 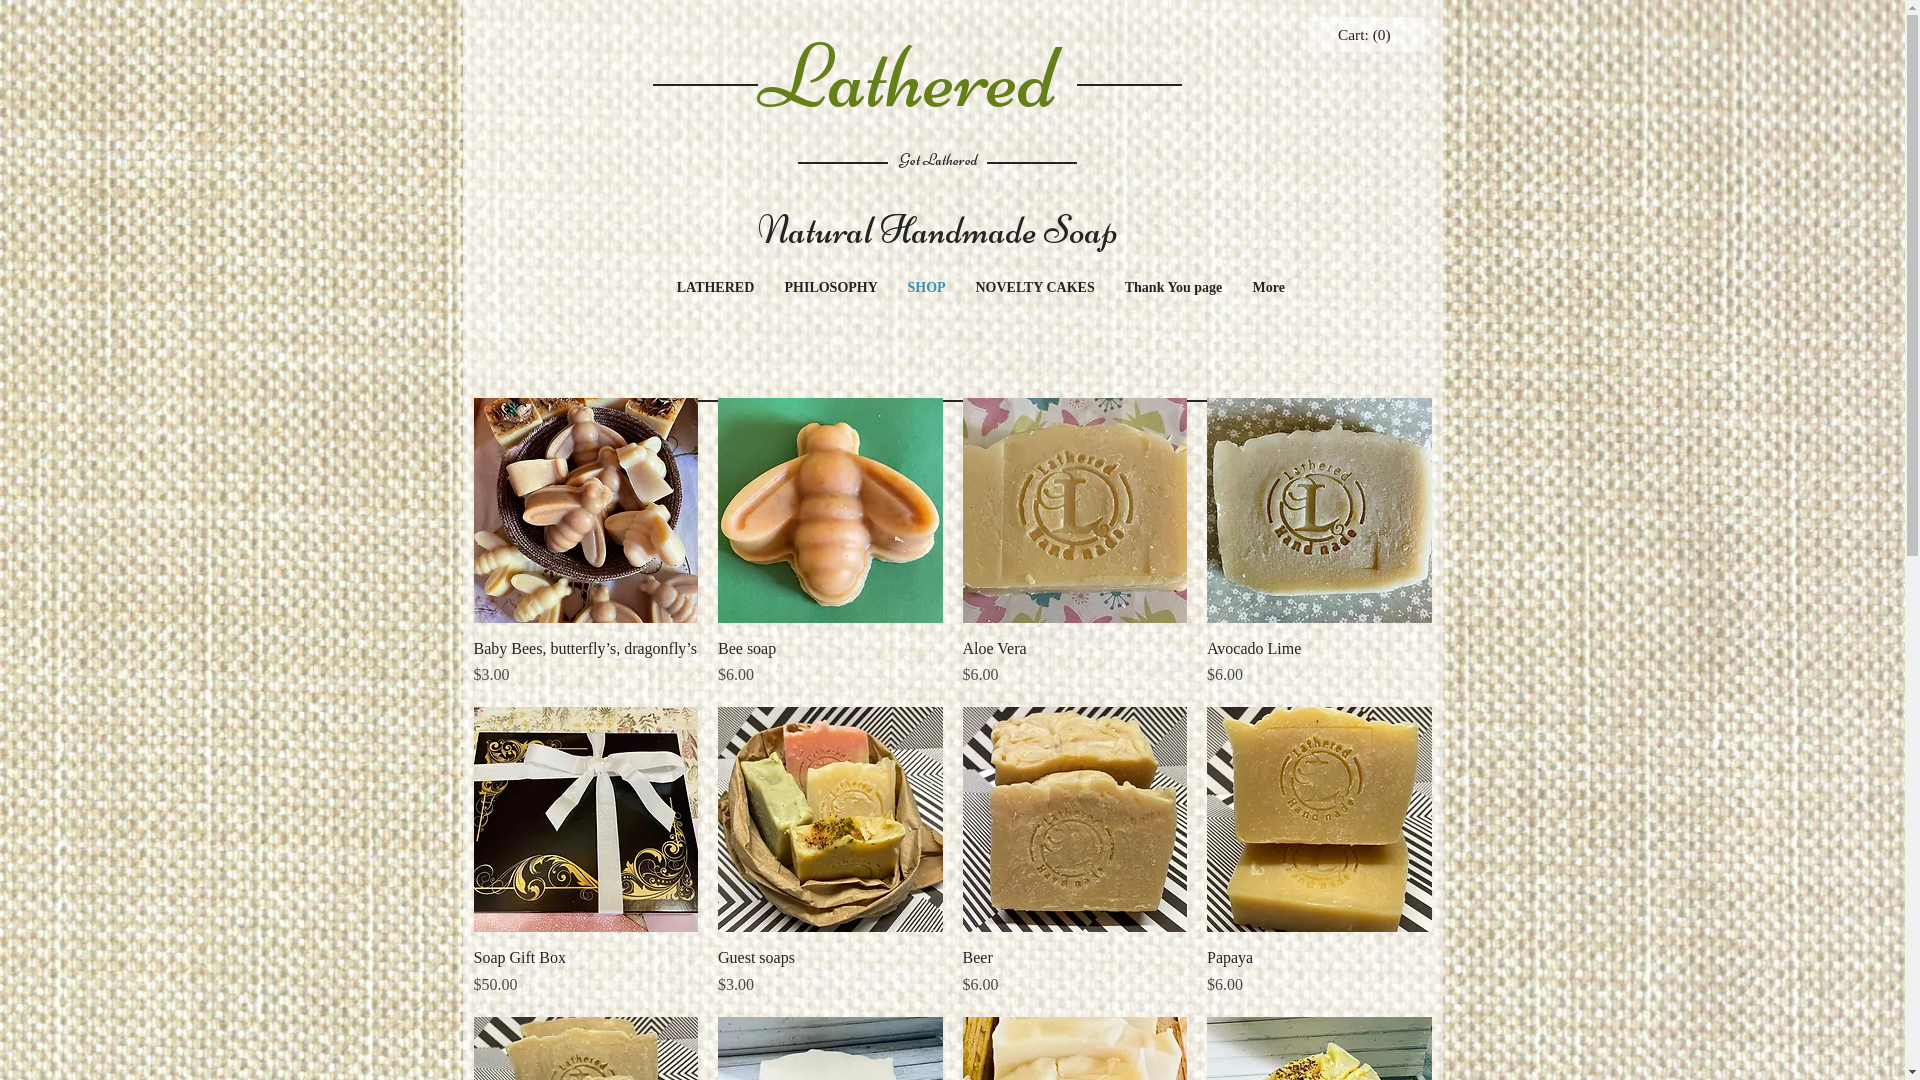 What do you see at coordinates (1320, 662) in the screenshot?
I see `Avocado Lime
Price
$6.00` at bounding box center [1320, 662].